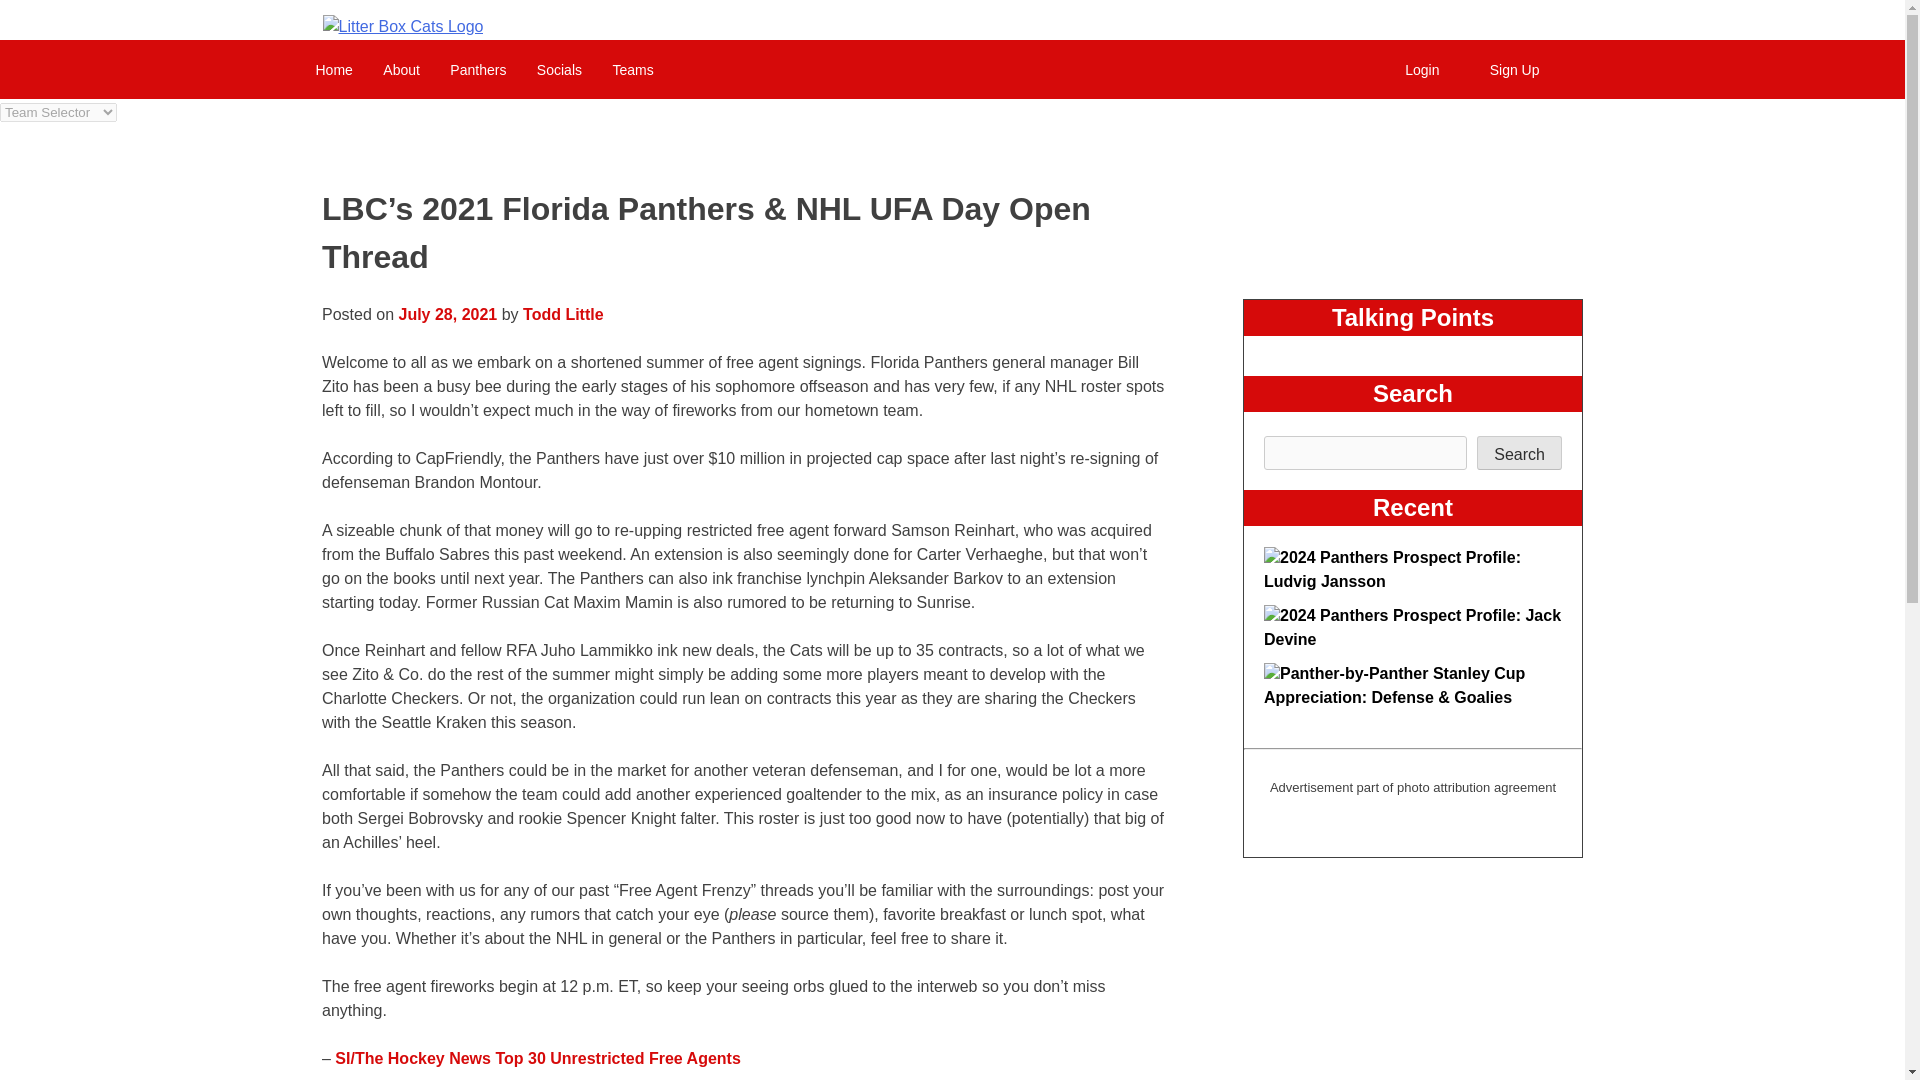 The image size is (1920, 1080). Describe the element at coordinates (560, 69) in the screenshot. I see `Socials` at that location.